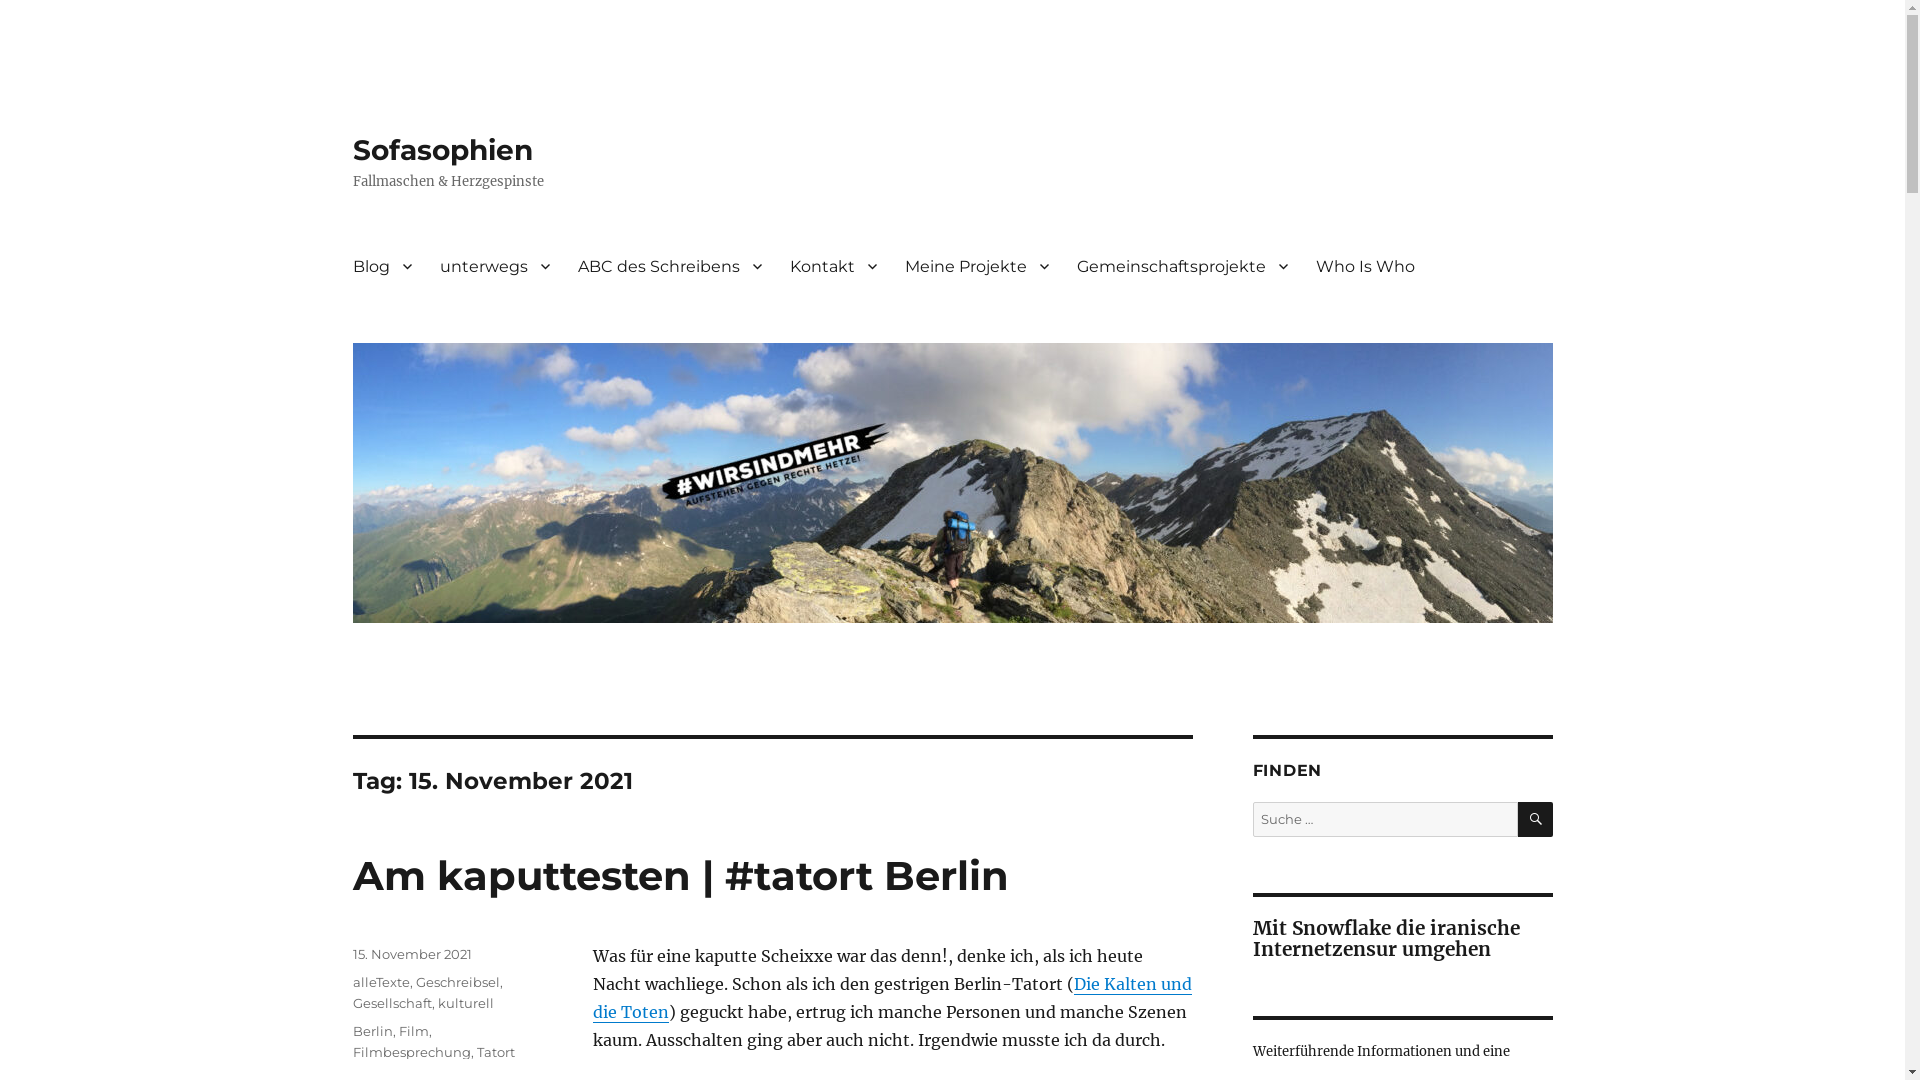 This screenshot has width=1920, height=1080. I want to click on unterwegs, so click(495, 266).